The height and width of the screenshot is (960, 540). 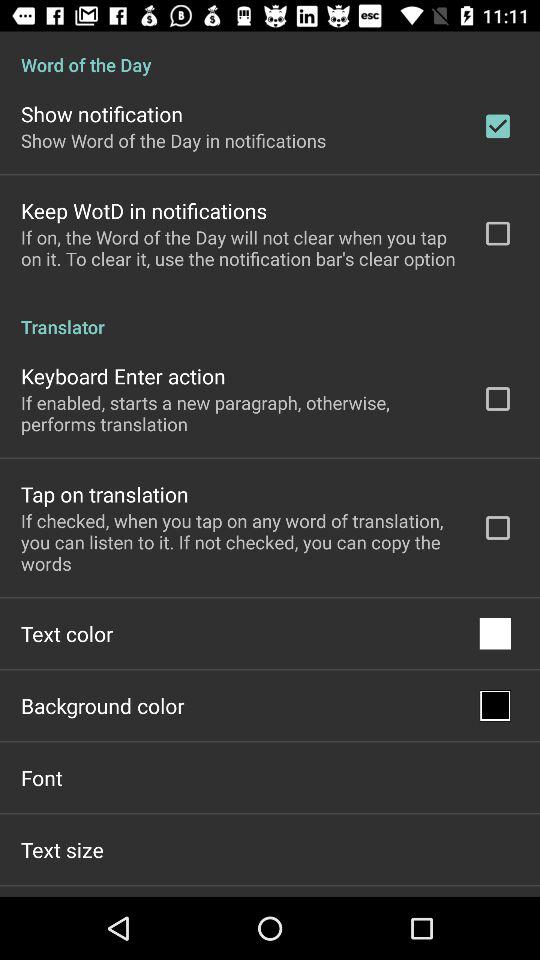 What do you see at coordinates (67, 634) in the screenshot?
I see `click app below if checked when app` at bounding box center [67, 634].